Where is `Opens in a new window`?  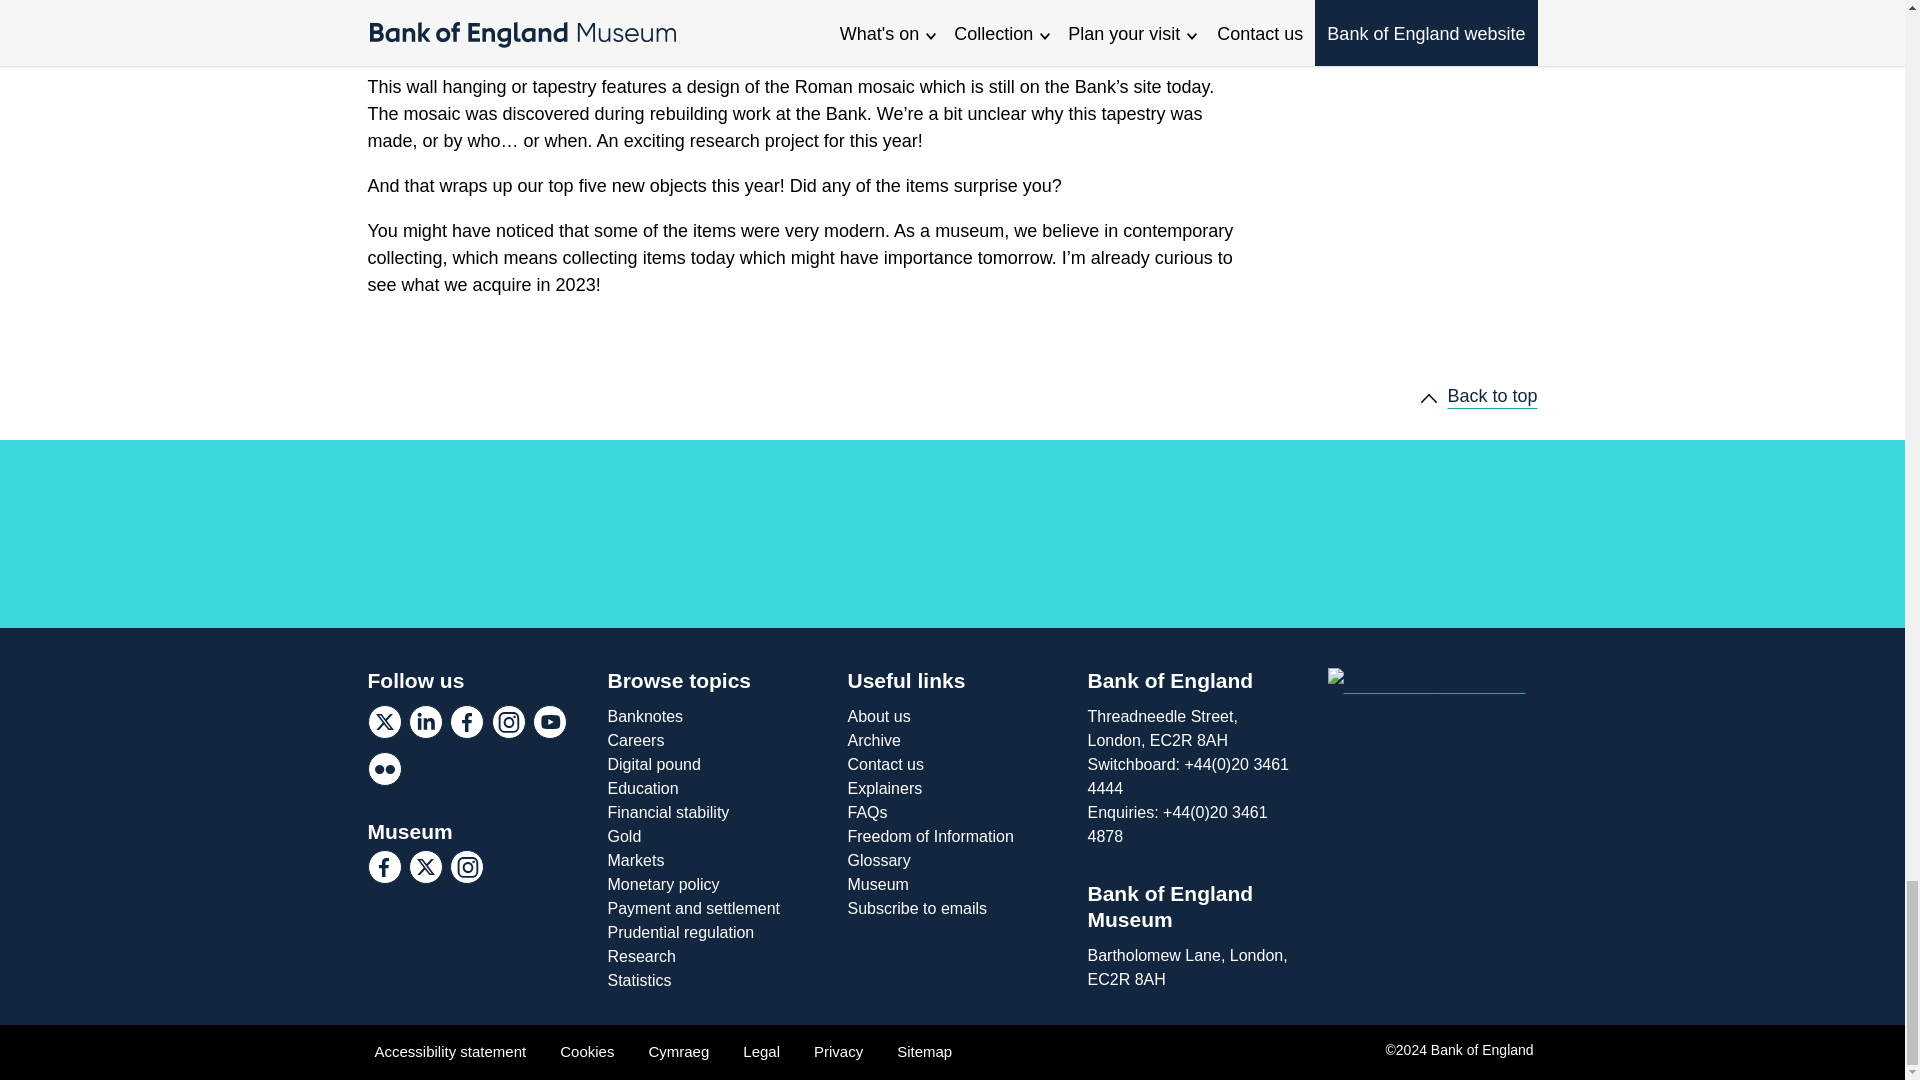 Opens in a new window is located at coordinates (550, 722).